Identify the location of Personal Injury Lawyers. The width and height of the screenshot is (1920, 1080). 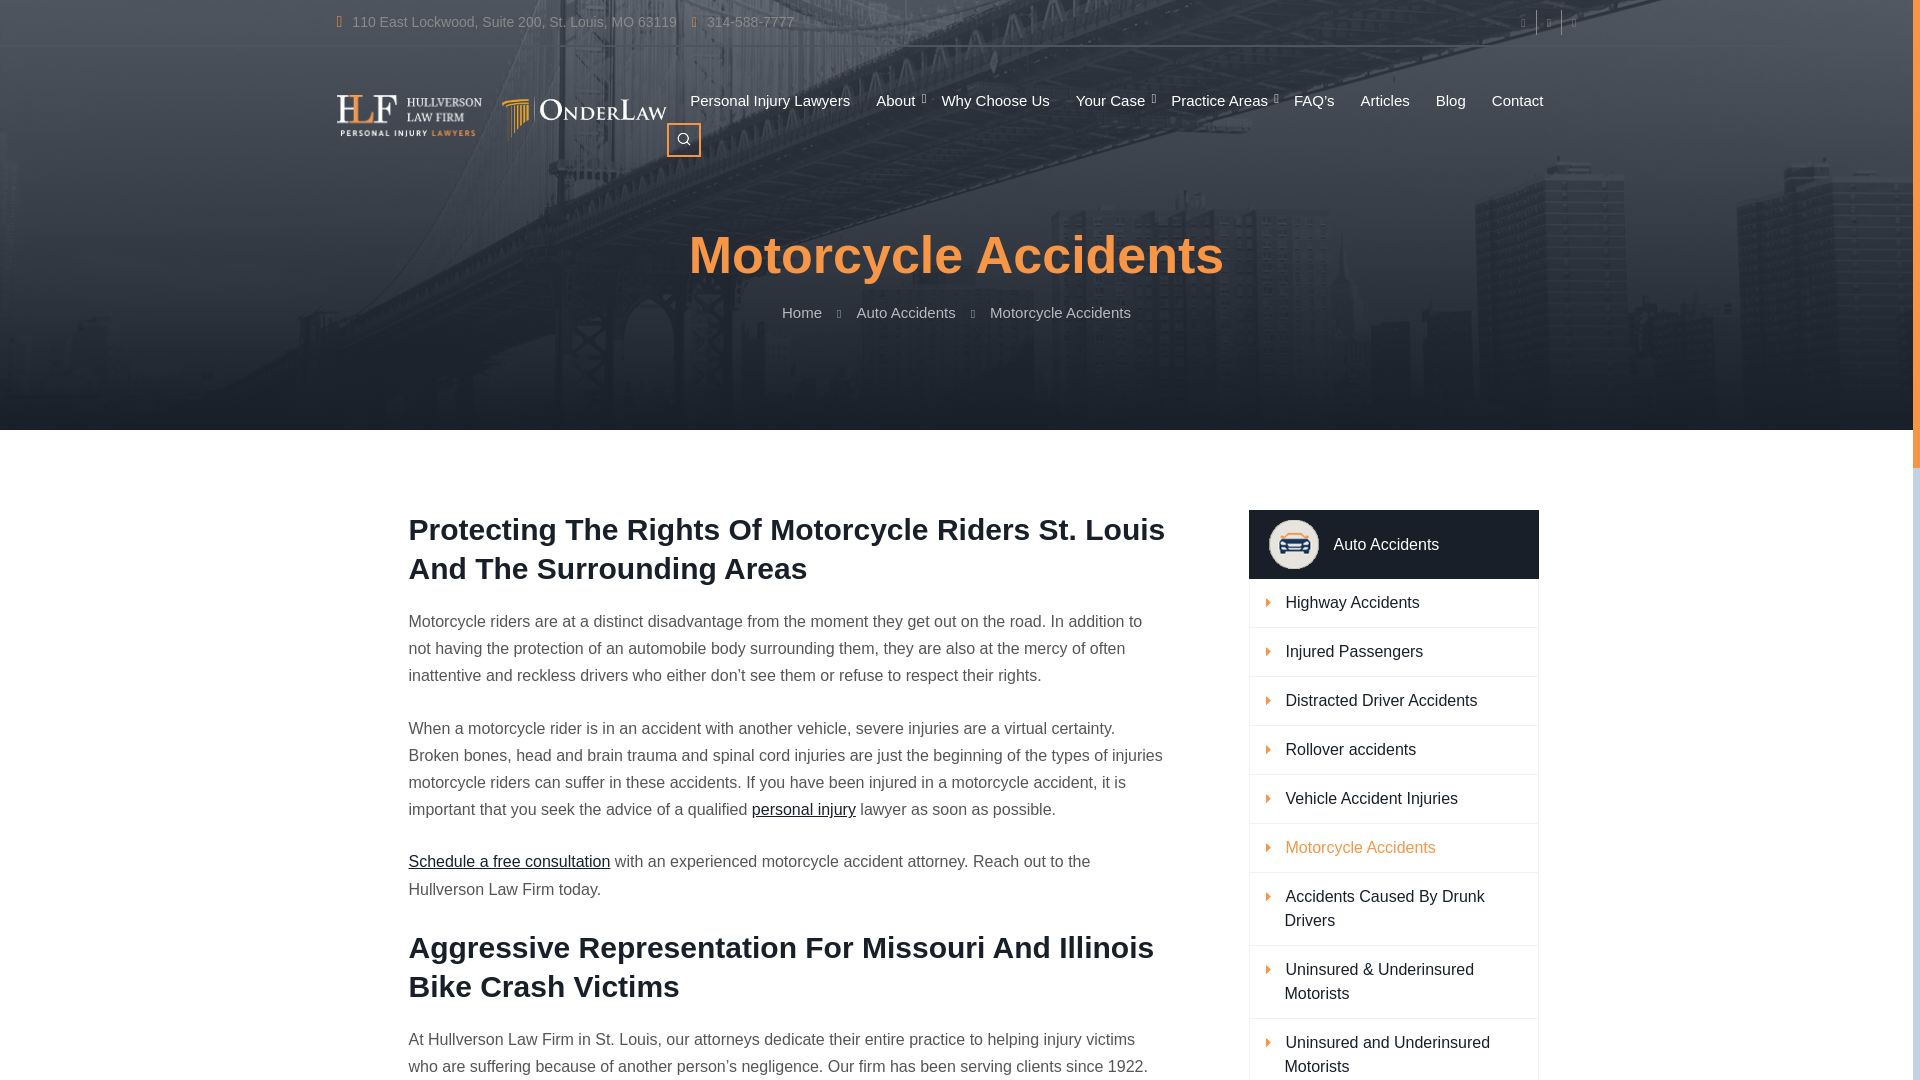
(770, 101).